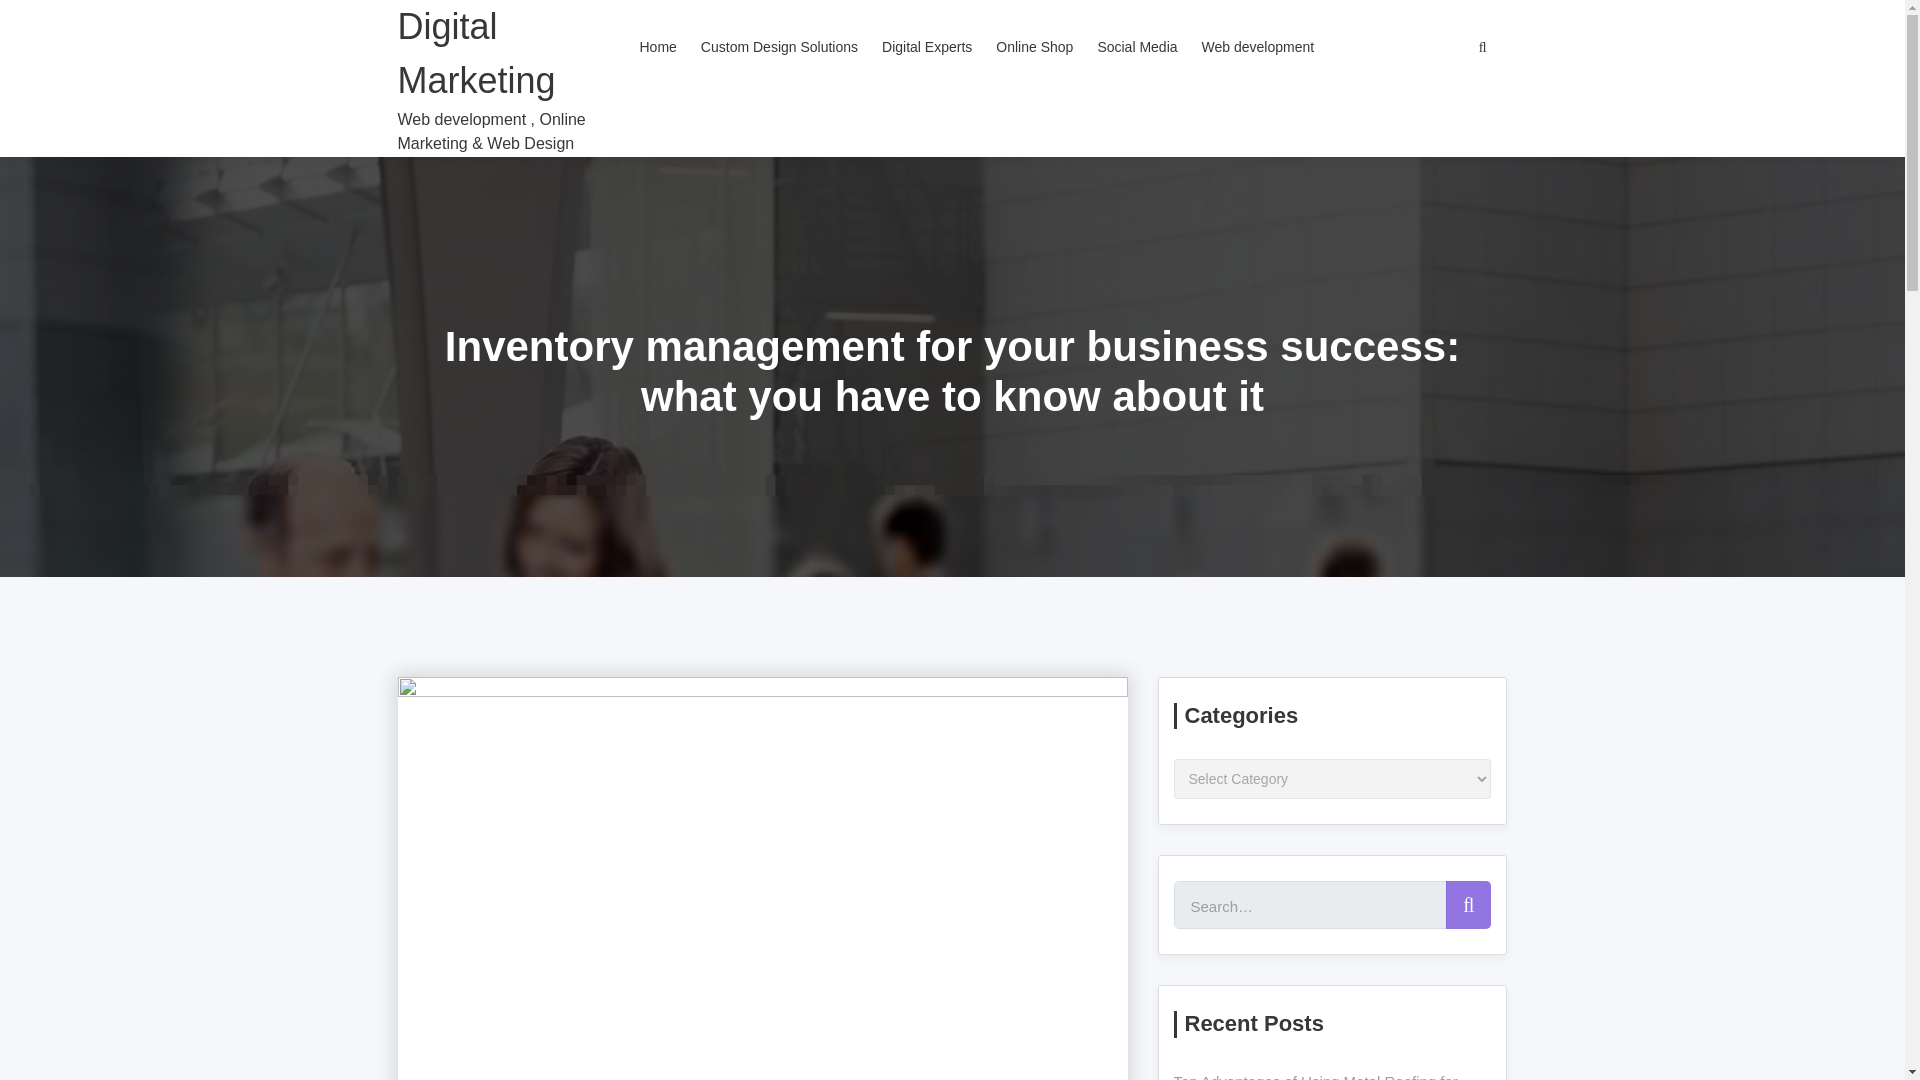  Describe the element at coordinates (1034, 48) in the screenshot. I see `Online Shop` at that location.